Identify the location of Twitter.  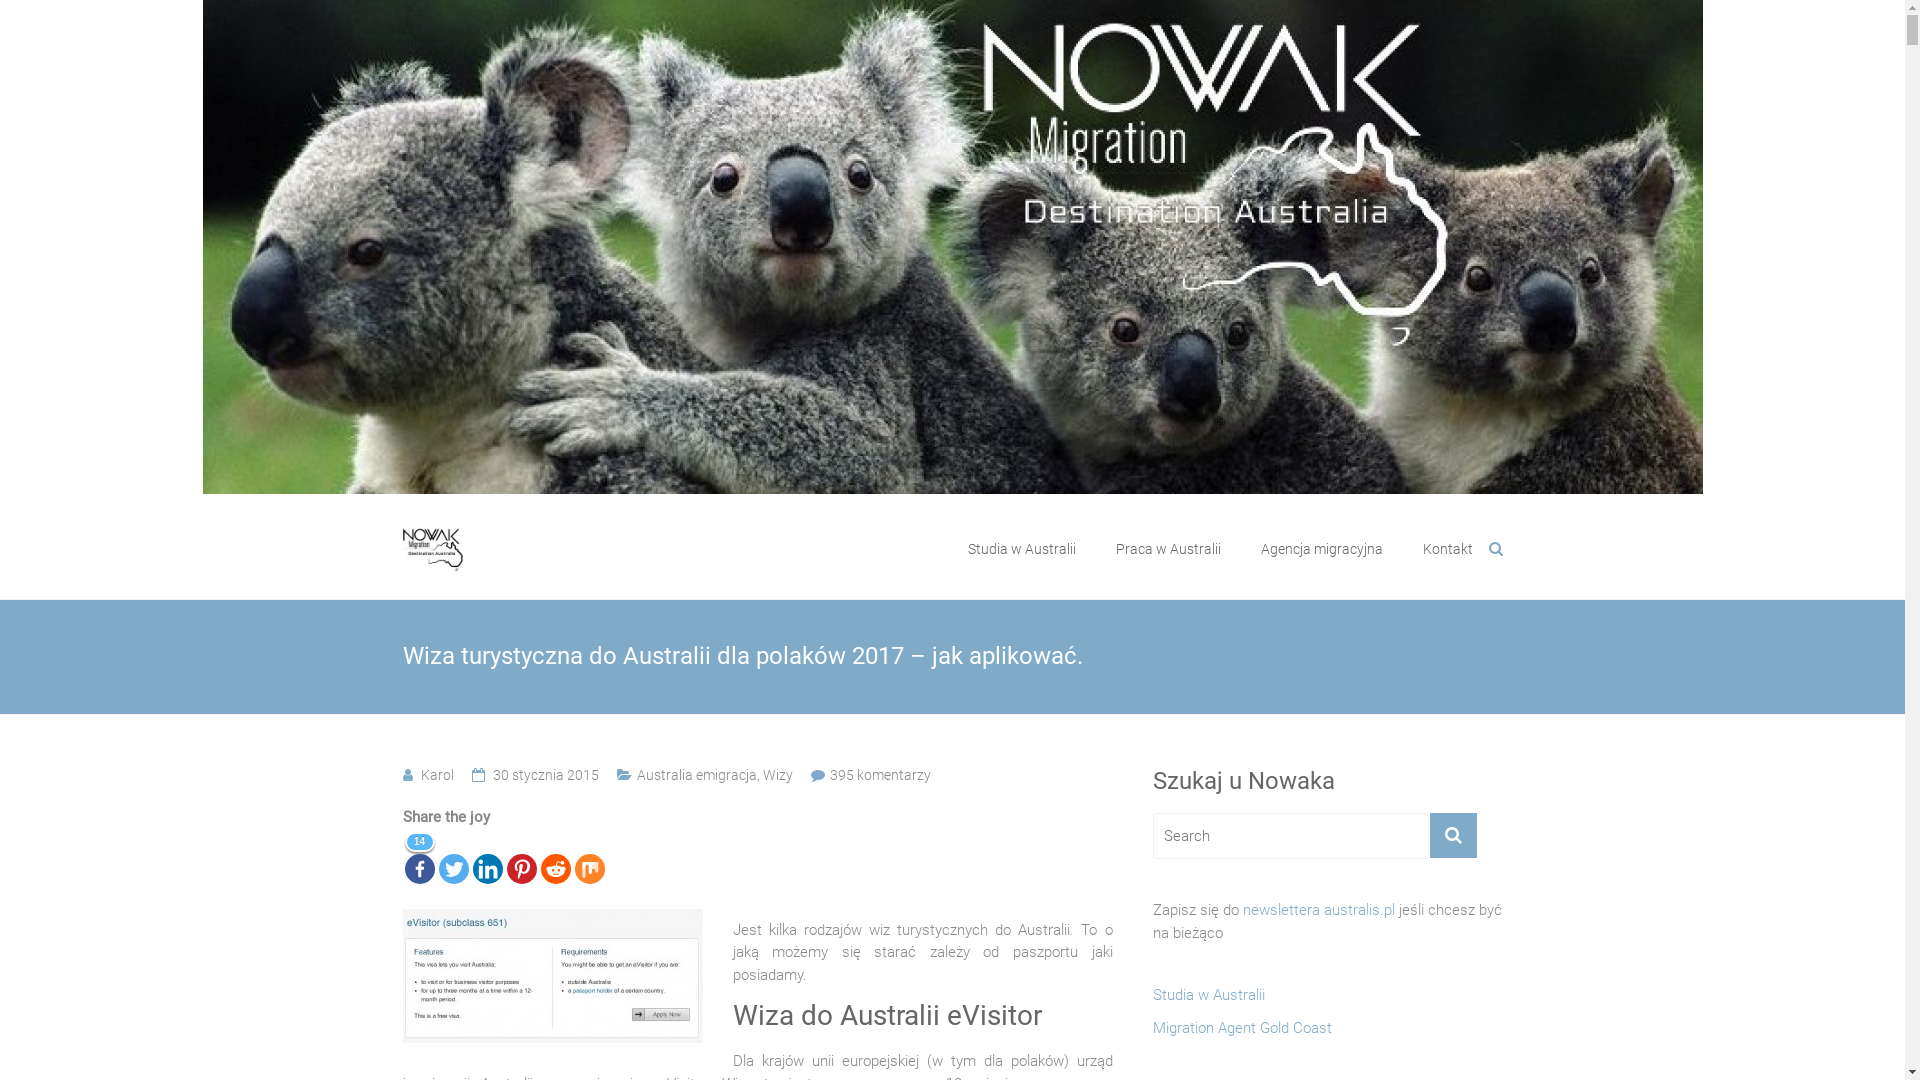
(453, 857).